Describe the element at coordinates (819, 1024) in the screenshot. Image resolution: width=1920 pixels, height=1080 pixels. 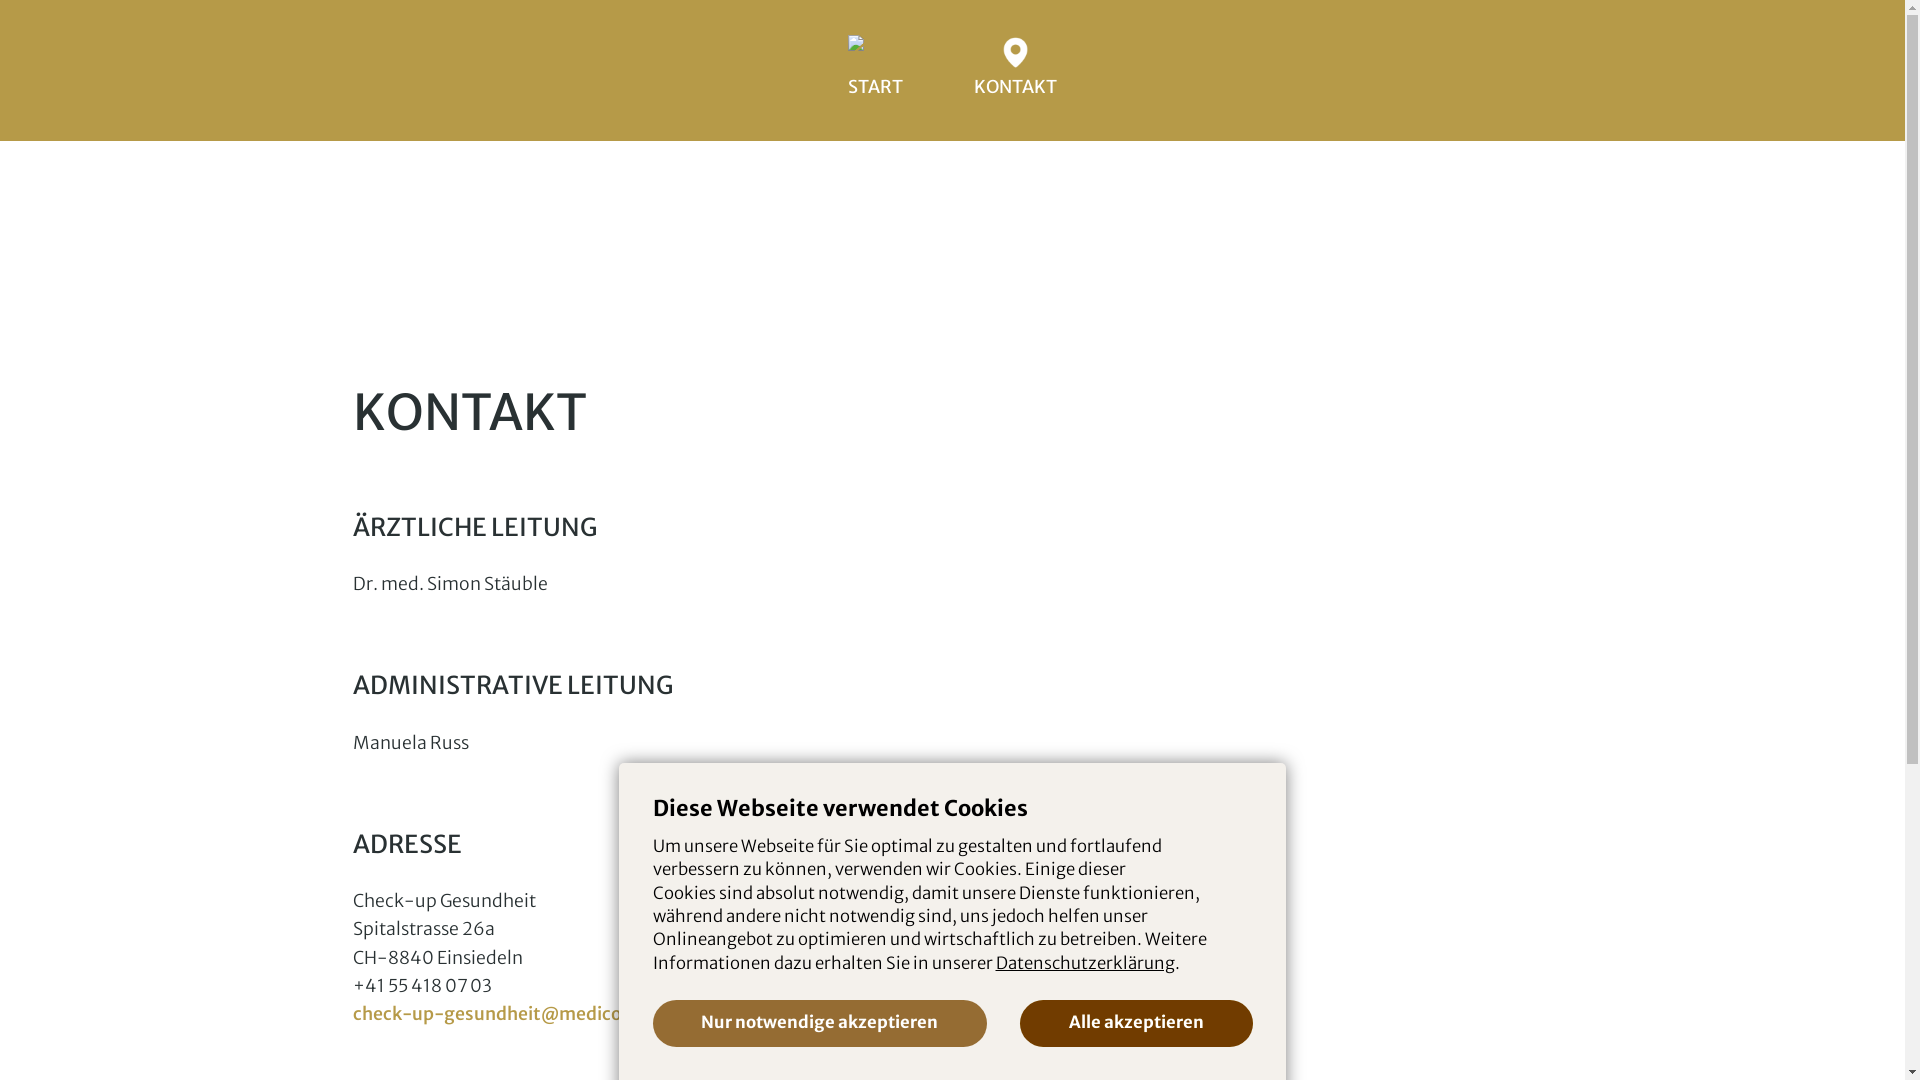
I see `Nur notwendige akzeptieren` at that location.